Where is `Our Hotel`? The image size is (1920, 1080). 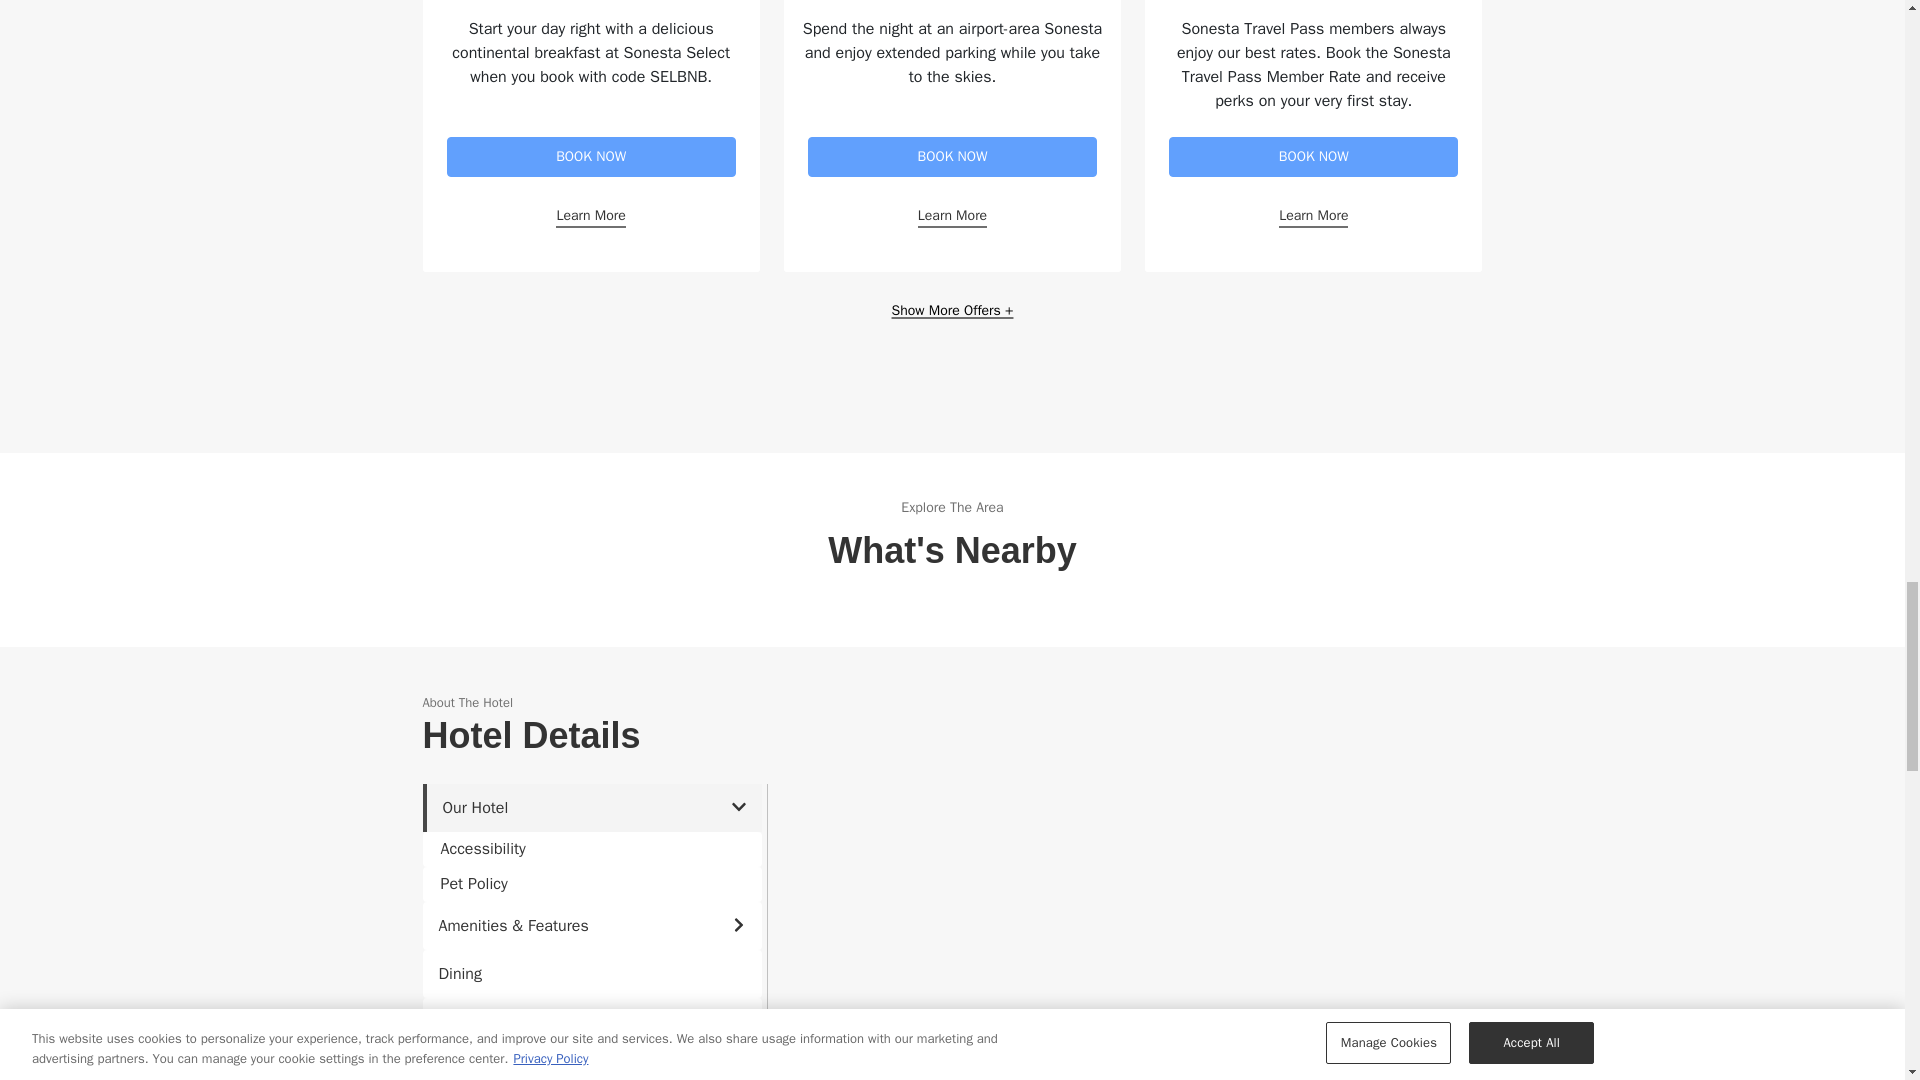 Our Hotel is located at coordinates (591, 808).